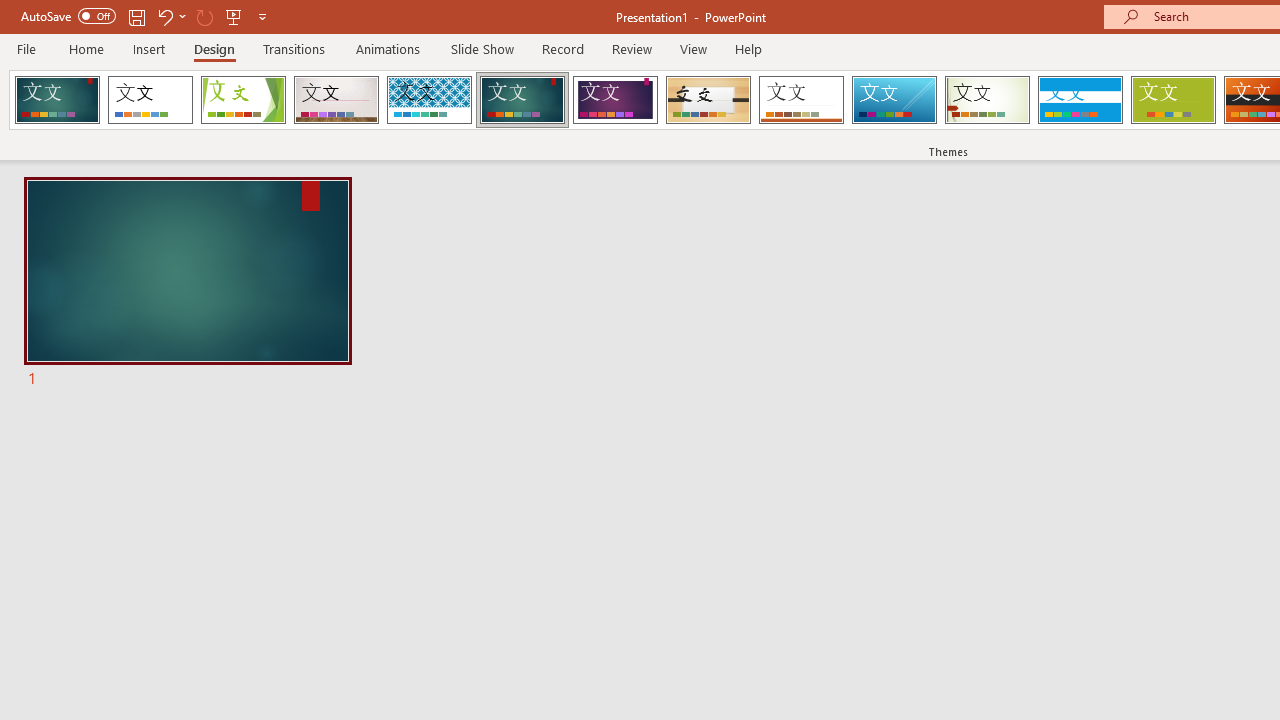  I want to click on Integral Loading Preview..., so click(429, 100).